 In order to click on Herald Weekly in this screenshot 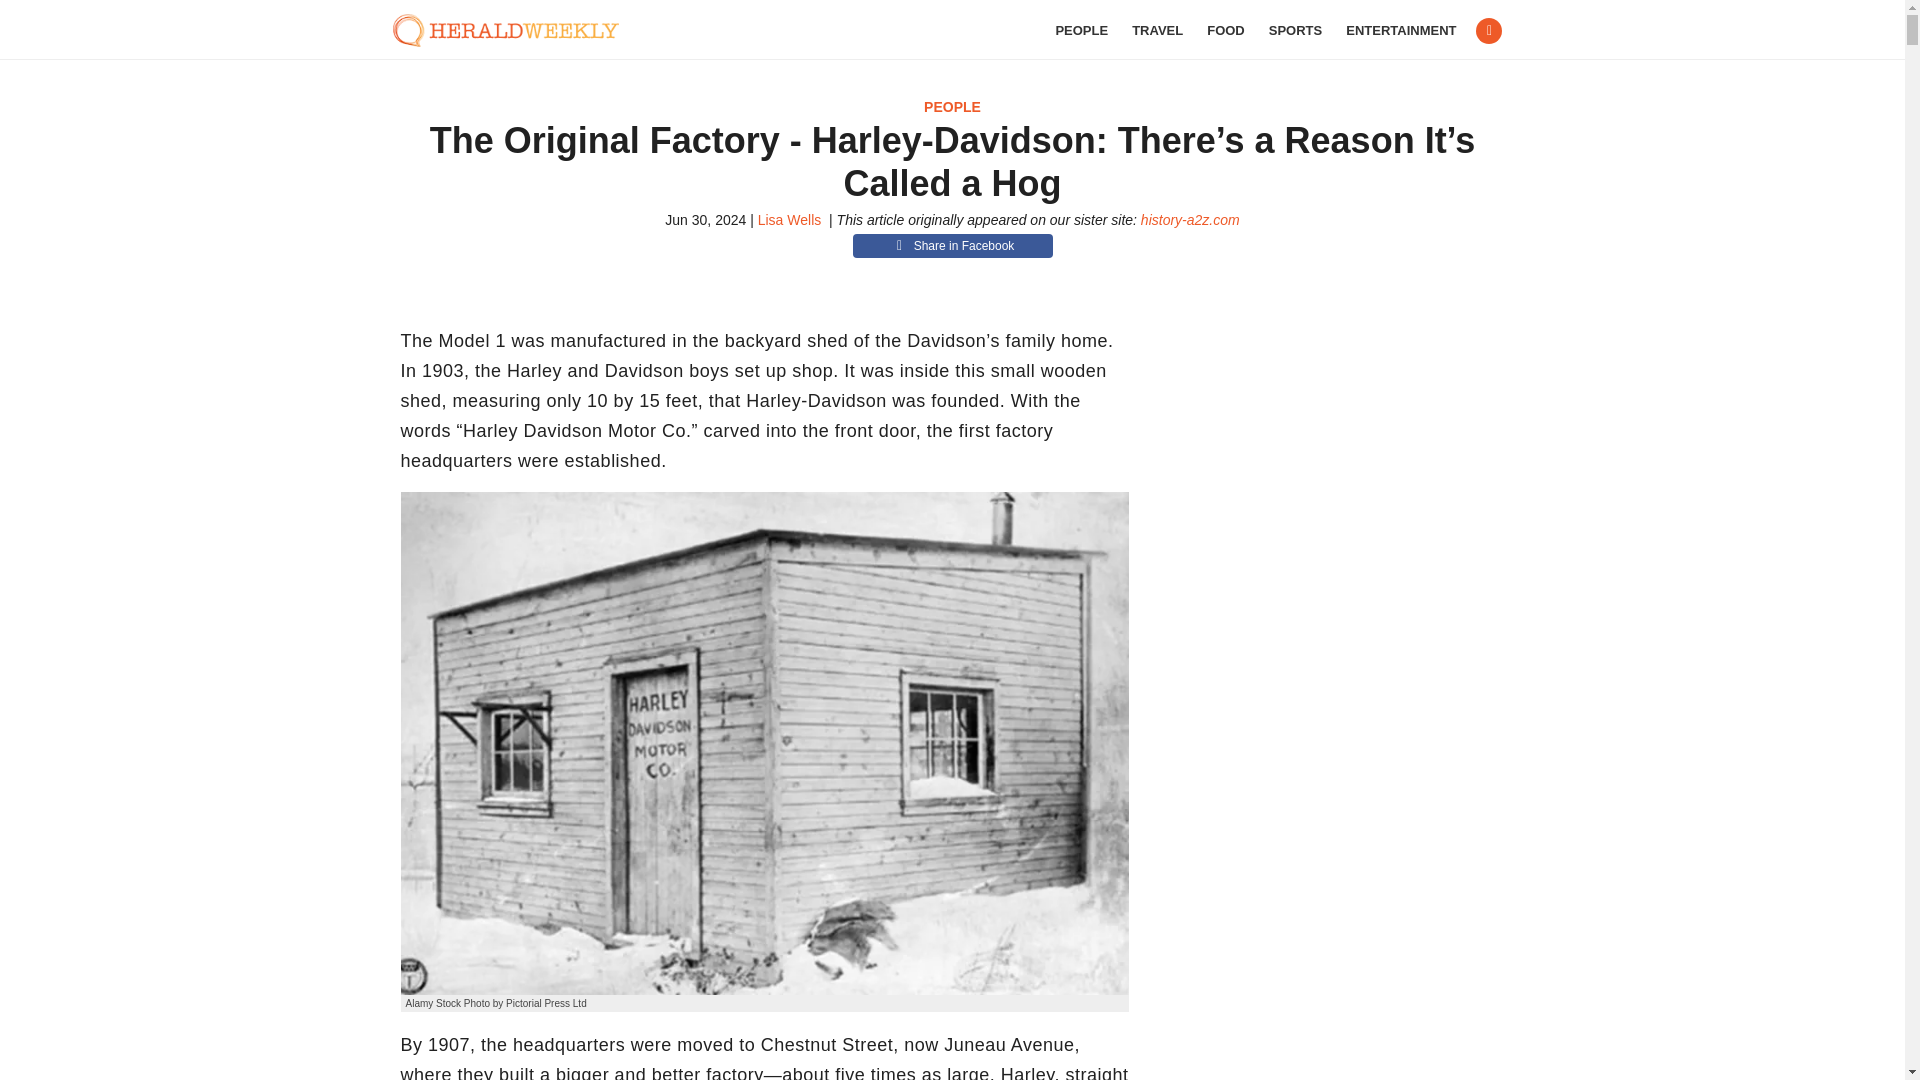, I will do `click(516, 30)`.